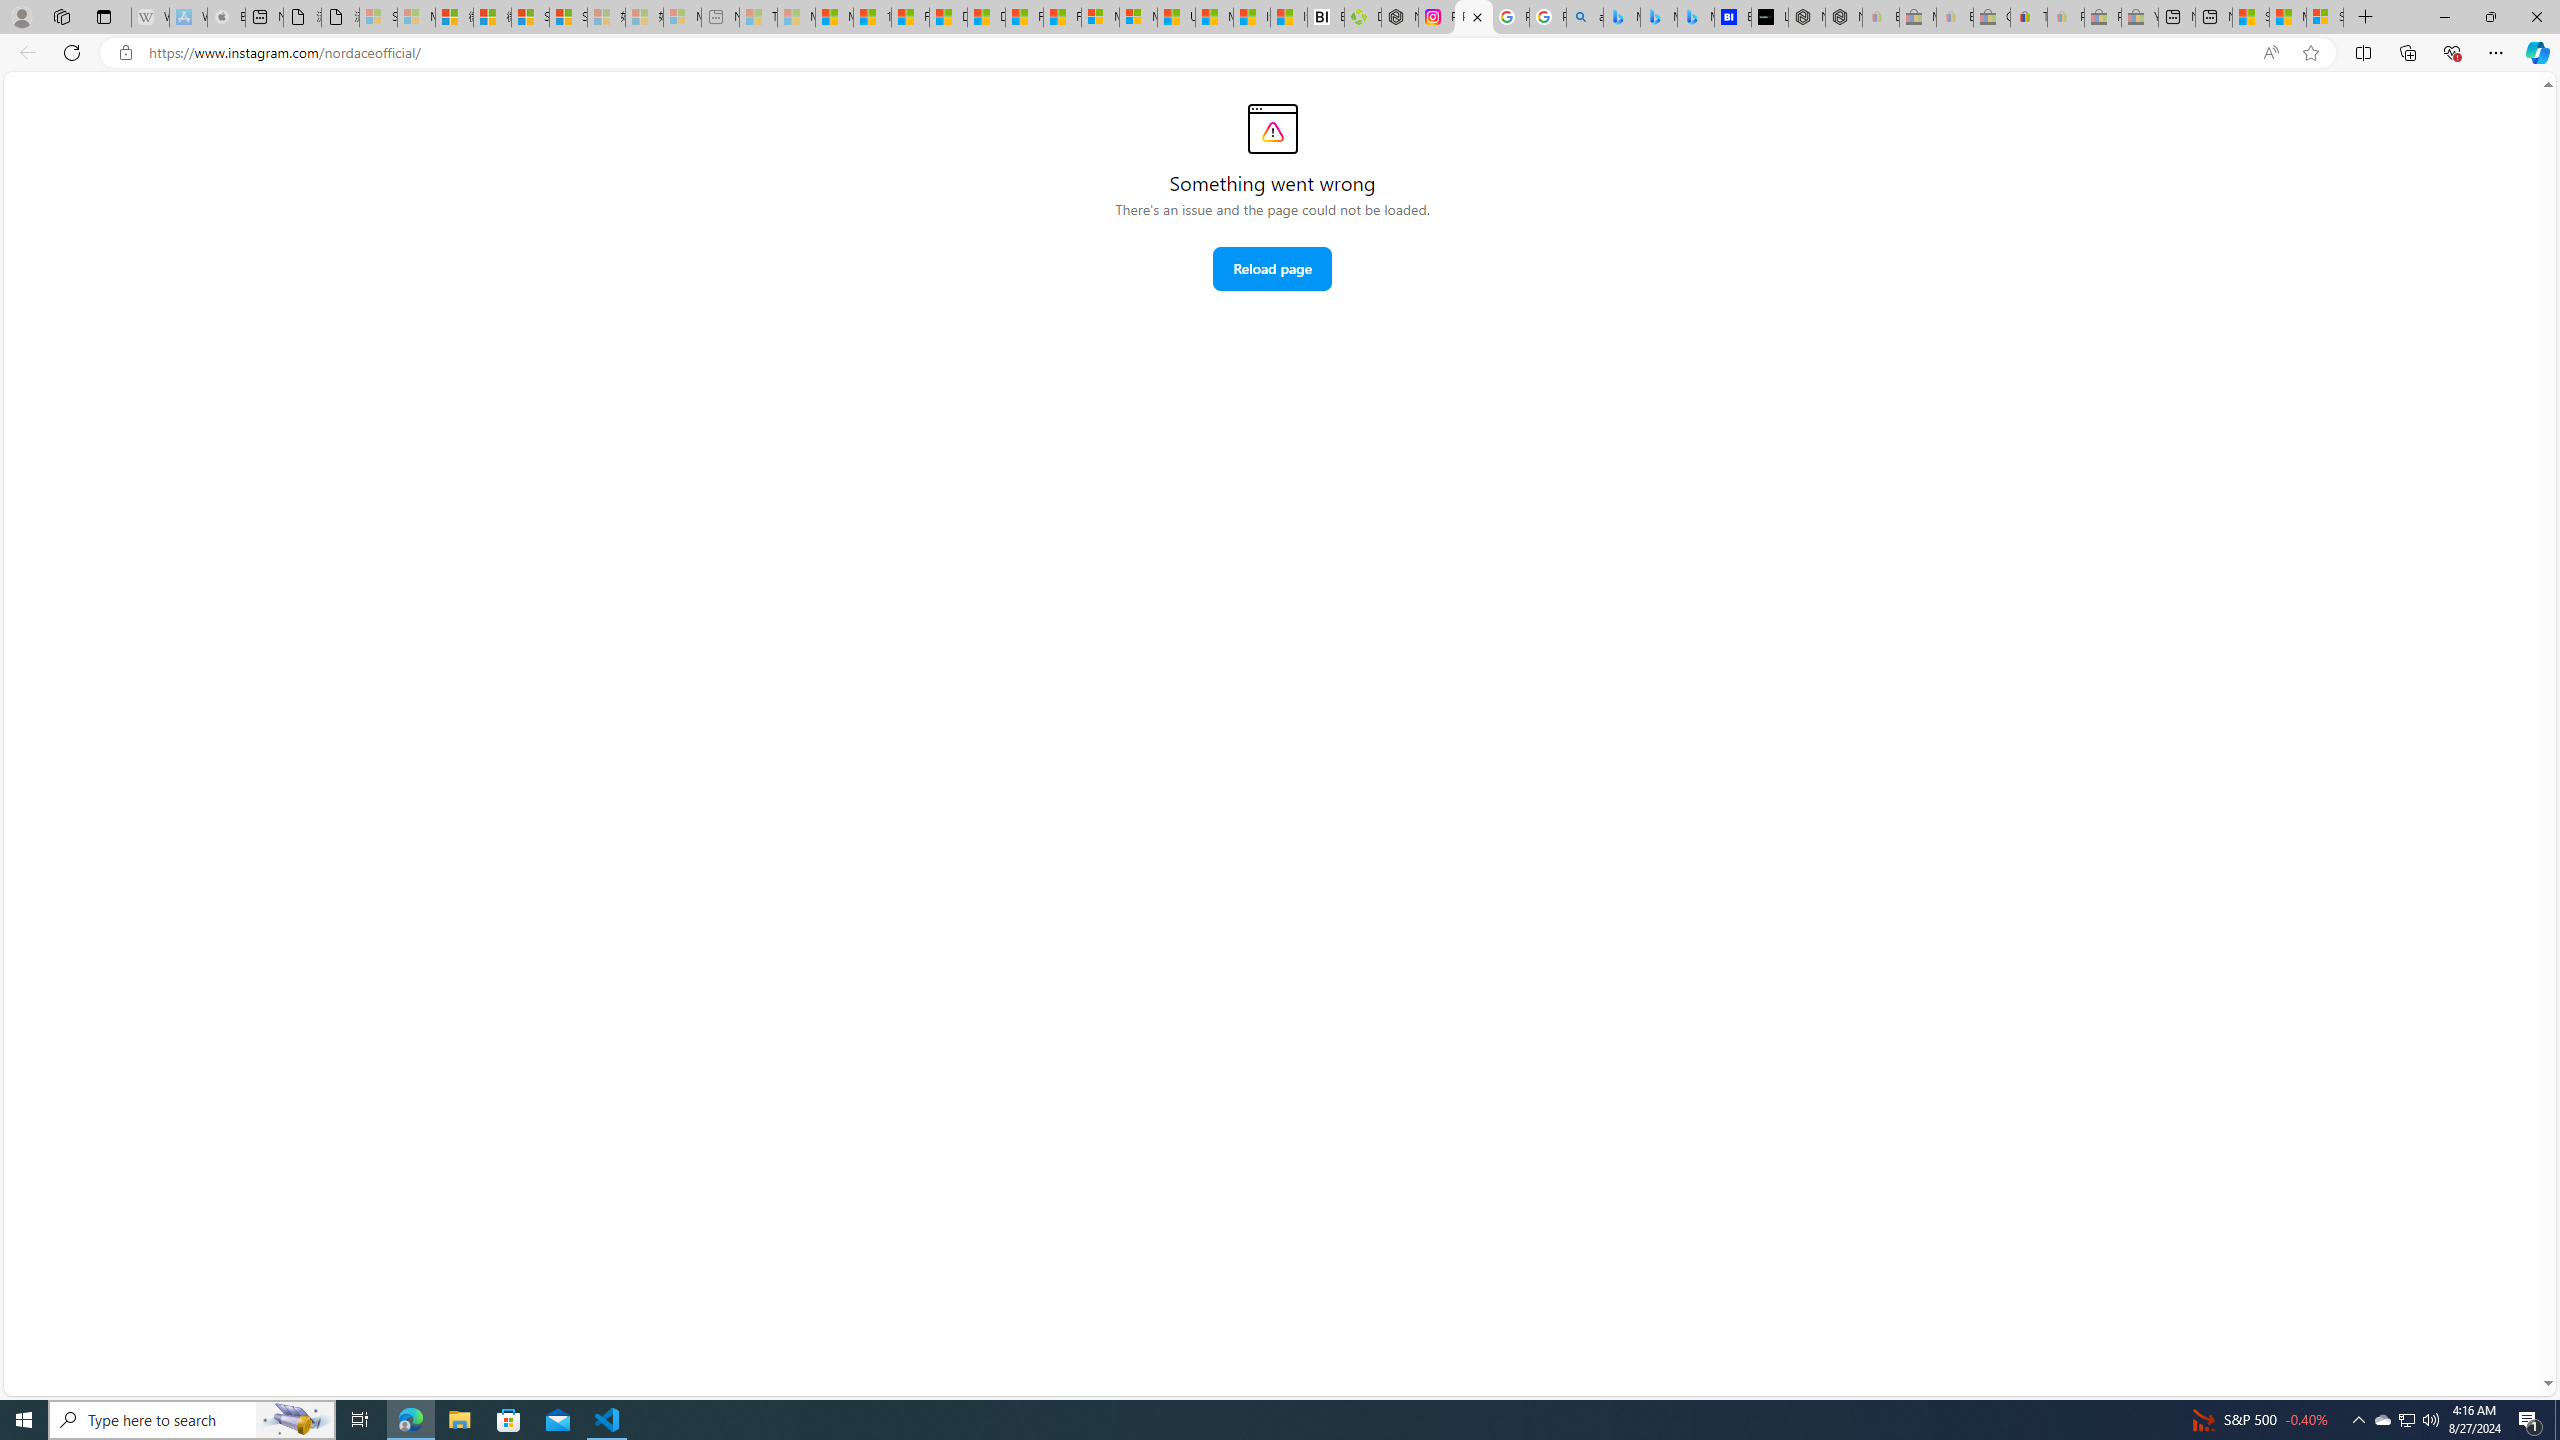  I want to click on Microsoft account | Account Checkup - Sleeping, so click(682, 17).